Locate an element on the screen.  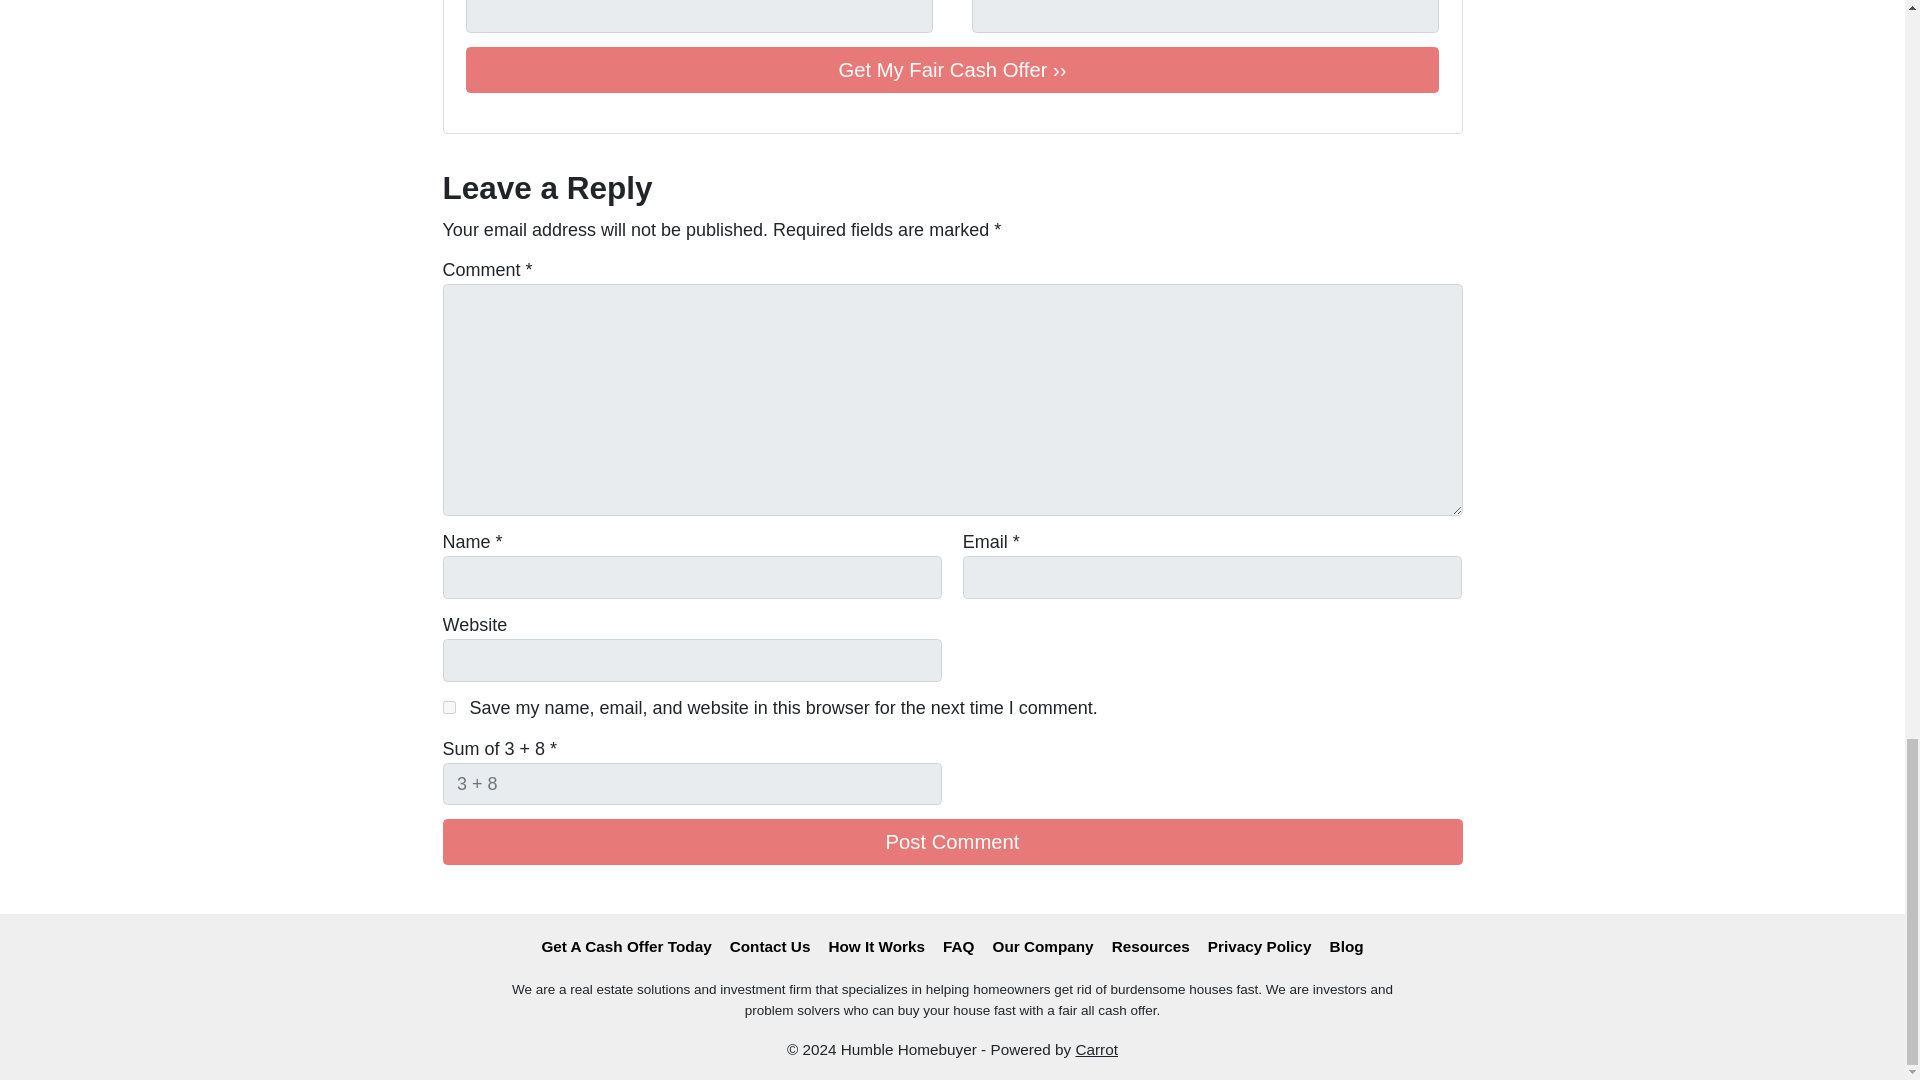
Privacy Policy is located at coordinates (1259, 947).